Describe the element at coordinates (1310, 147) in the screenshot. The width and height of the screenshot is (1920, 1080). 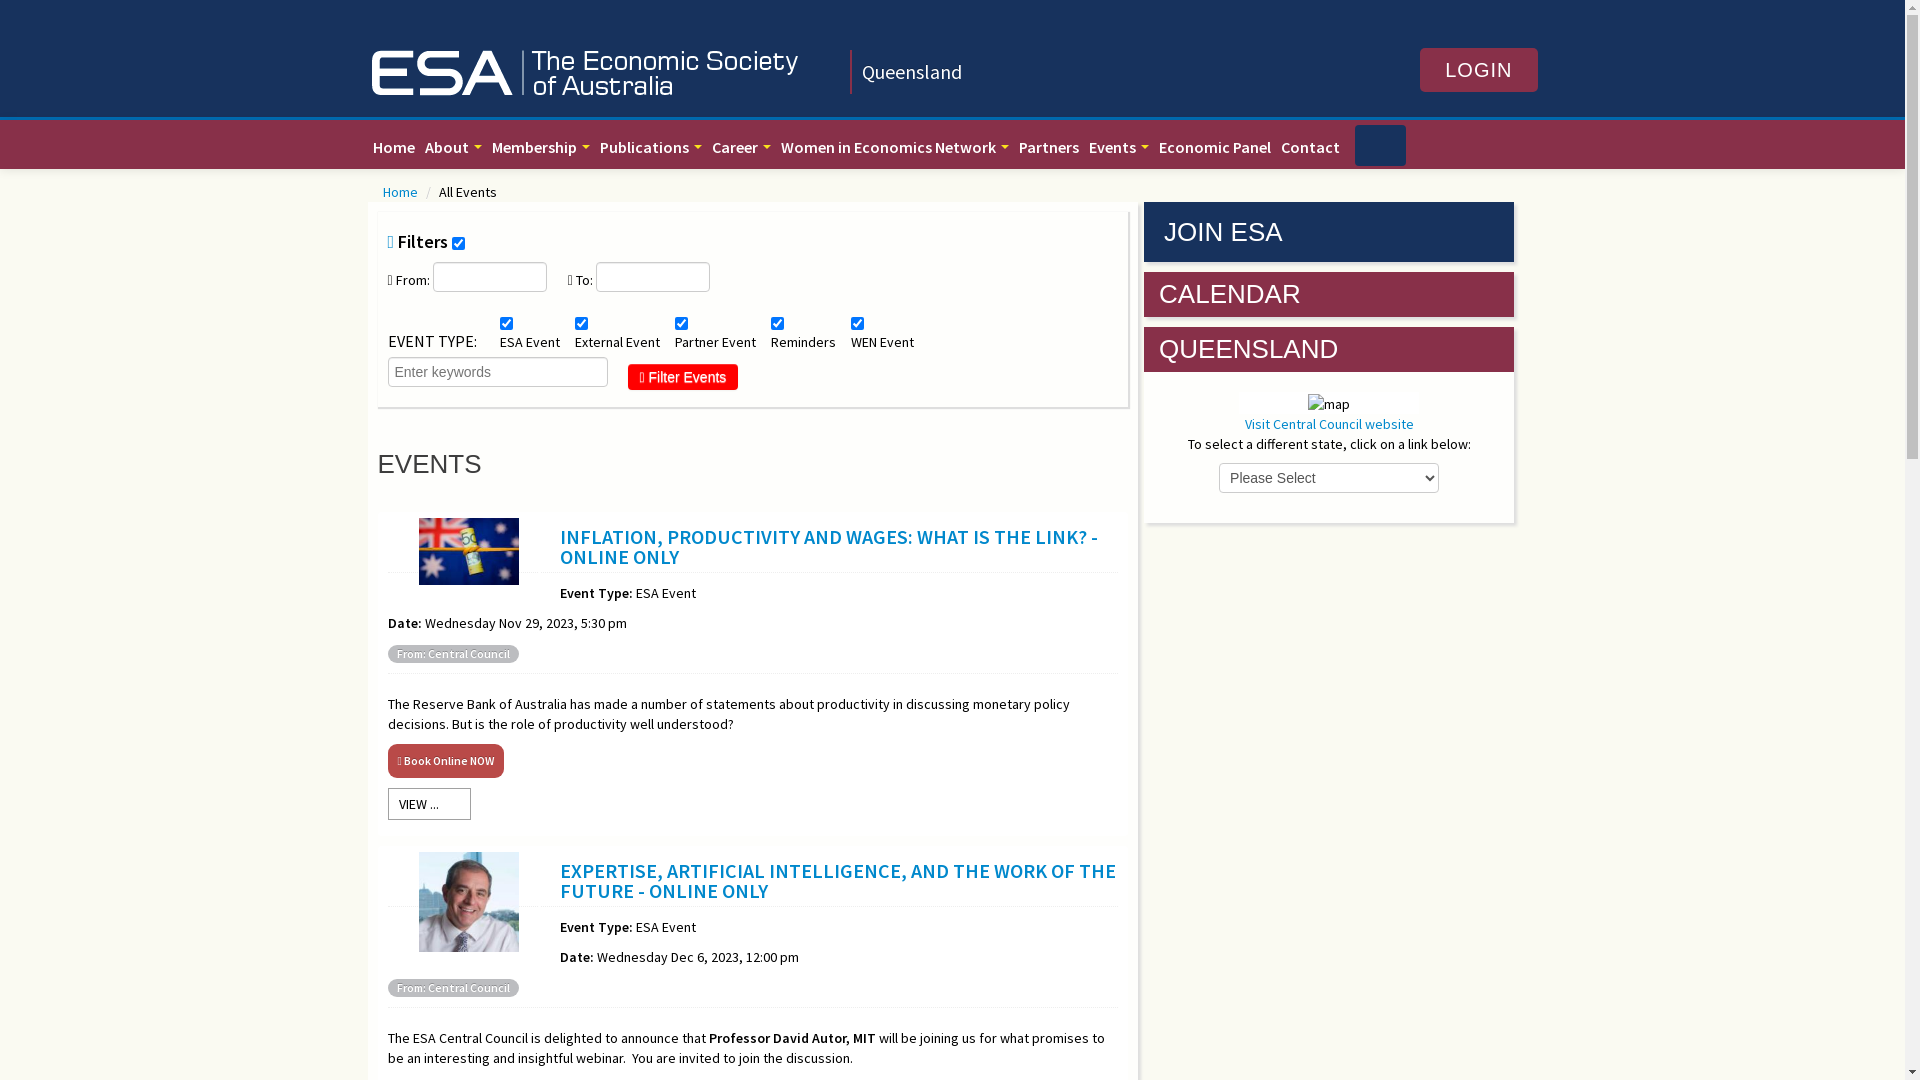
I see `Contact` at that location.